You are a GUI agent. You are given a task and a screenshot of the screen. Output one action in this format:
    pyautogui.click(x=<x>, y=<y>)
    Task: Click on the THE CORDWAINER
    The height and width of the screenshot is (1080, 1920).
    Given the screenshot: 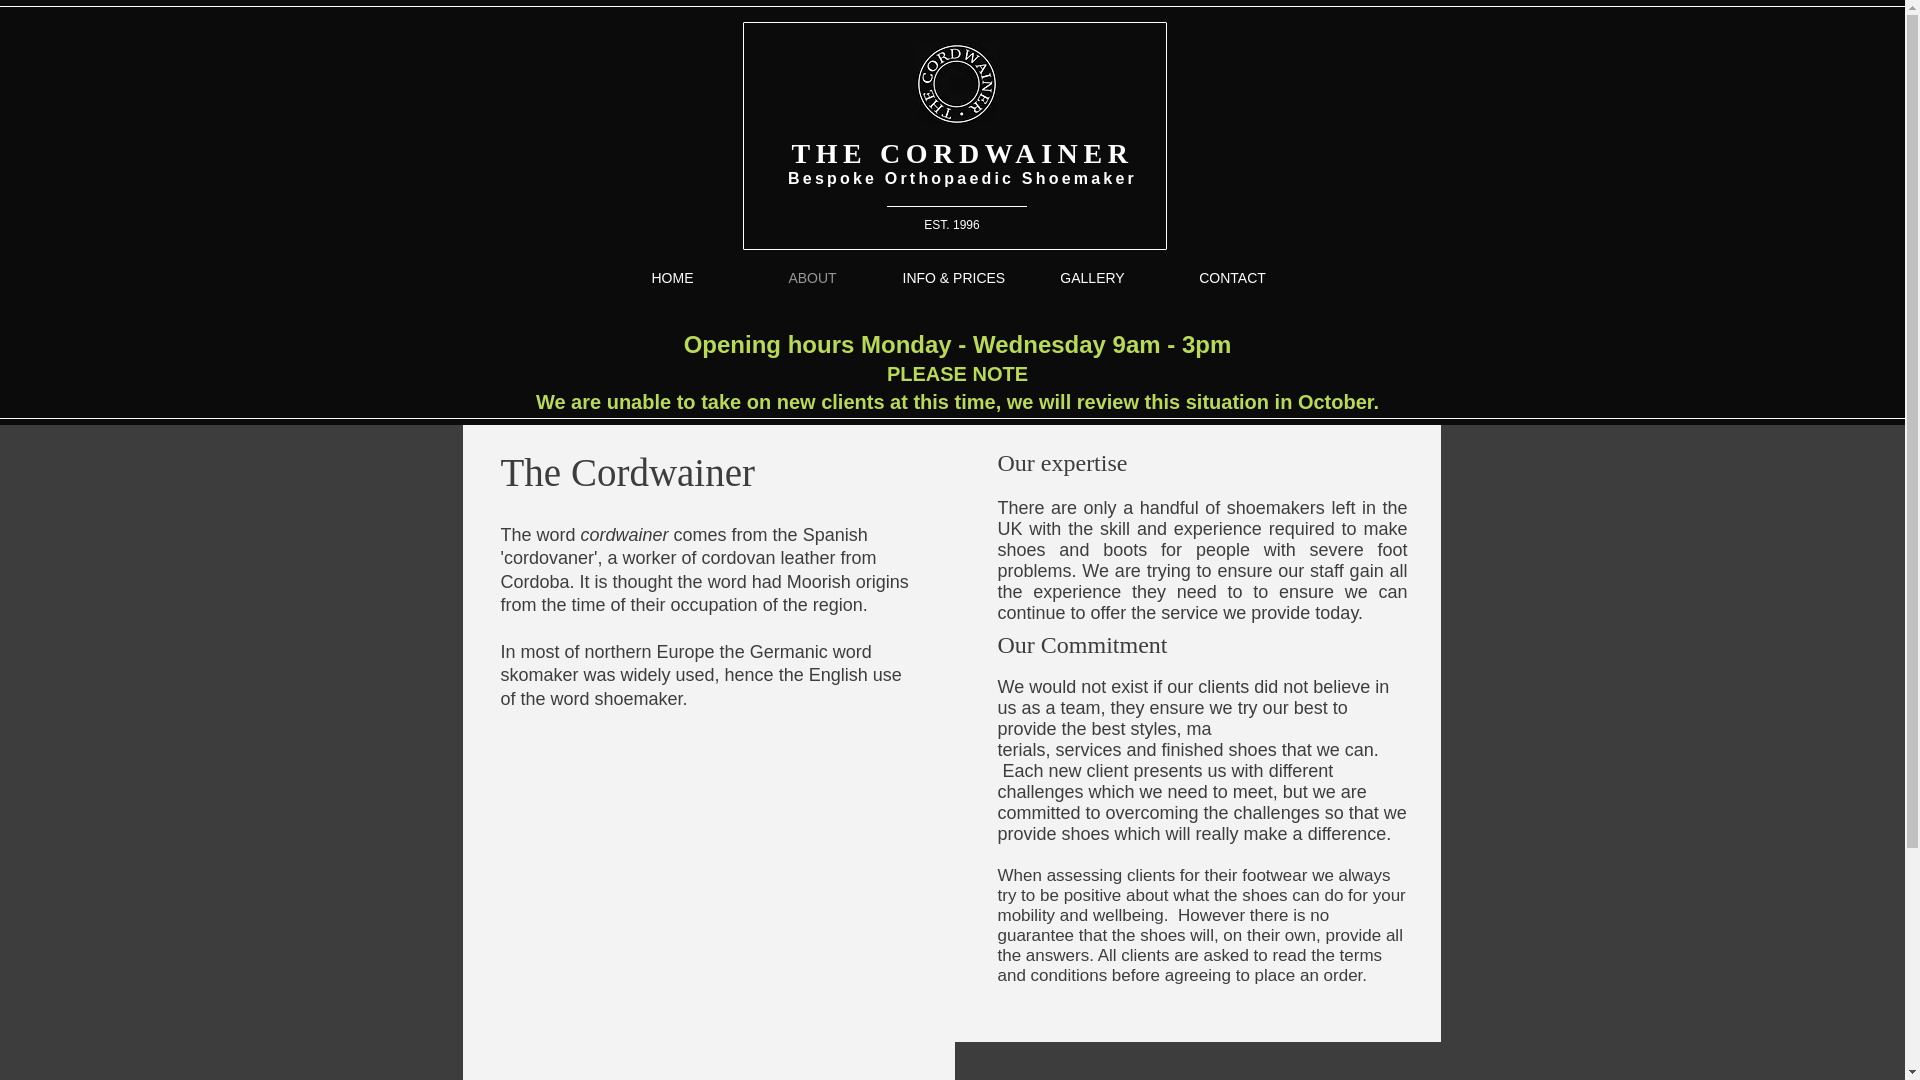 What is the action you would take?
    pyautogui.click(x=962, y=153)
    